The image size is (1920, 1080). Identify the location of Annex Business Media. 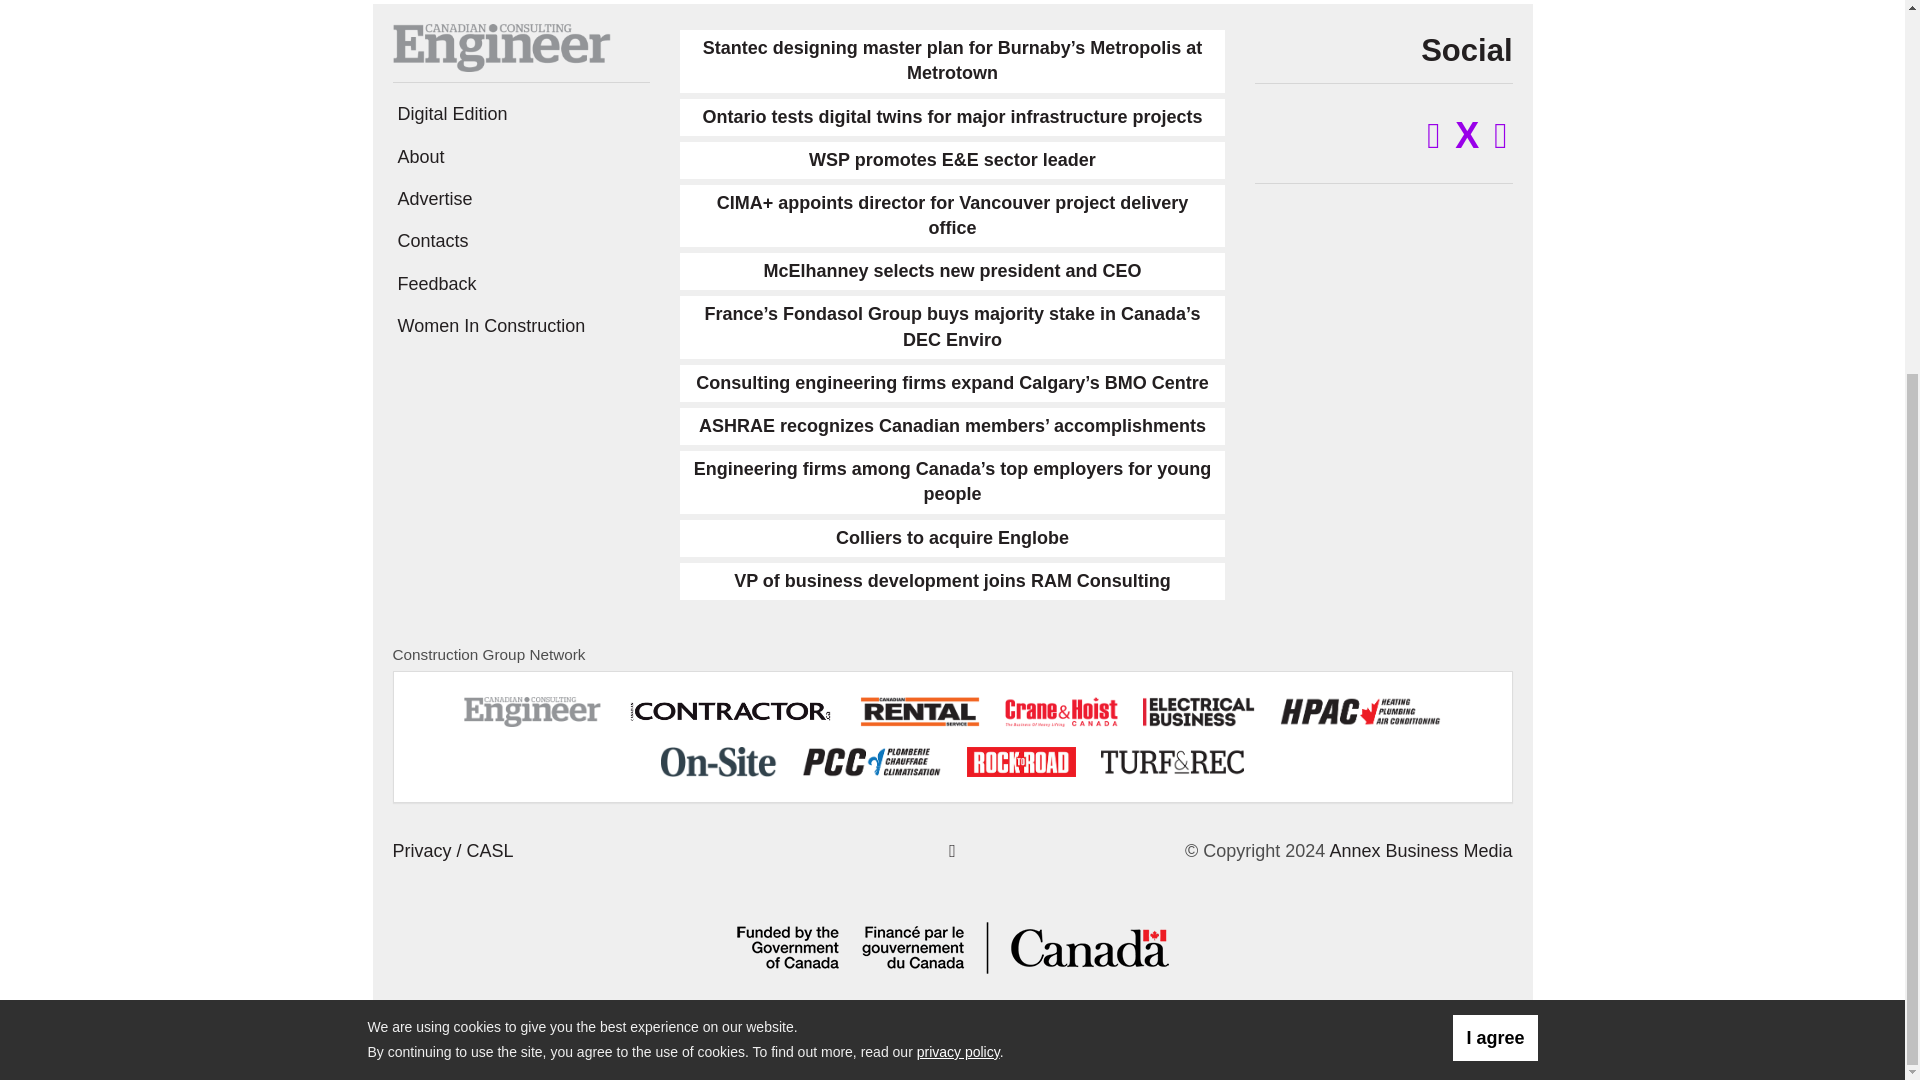
(1420, 850).